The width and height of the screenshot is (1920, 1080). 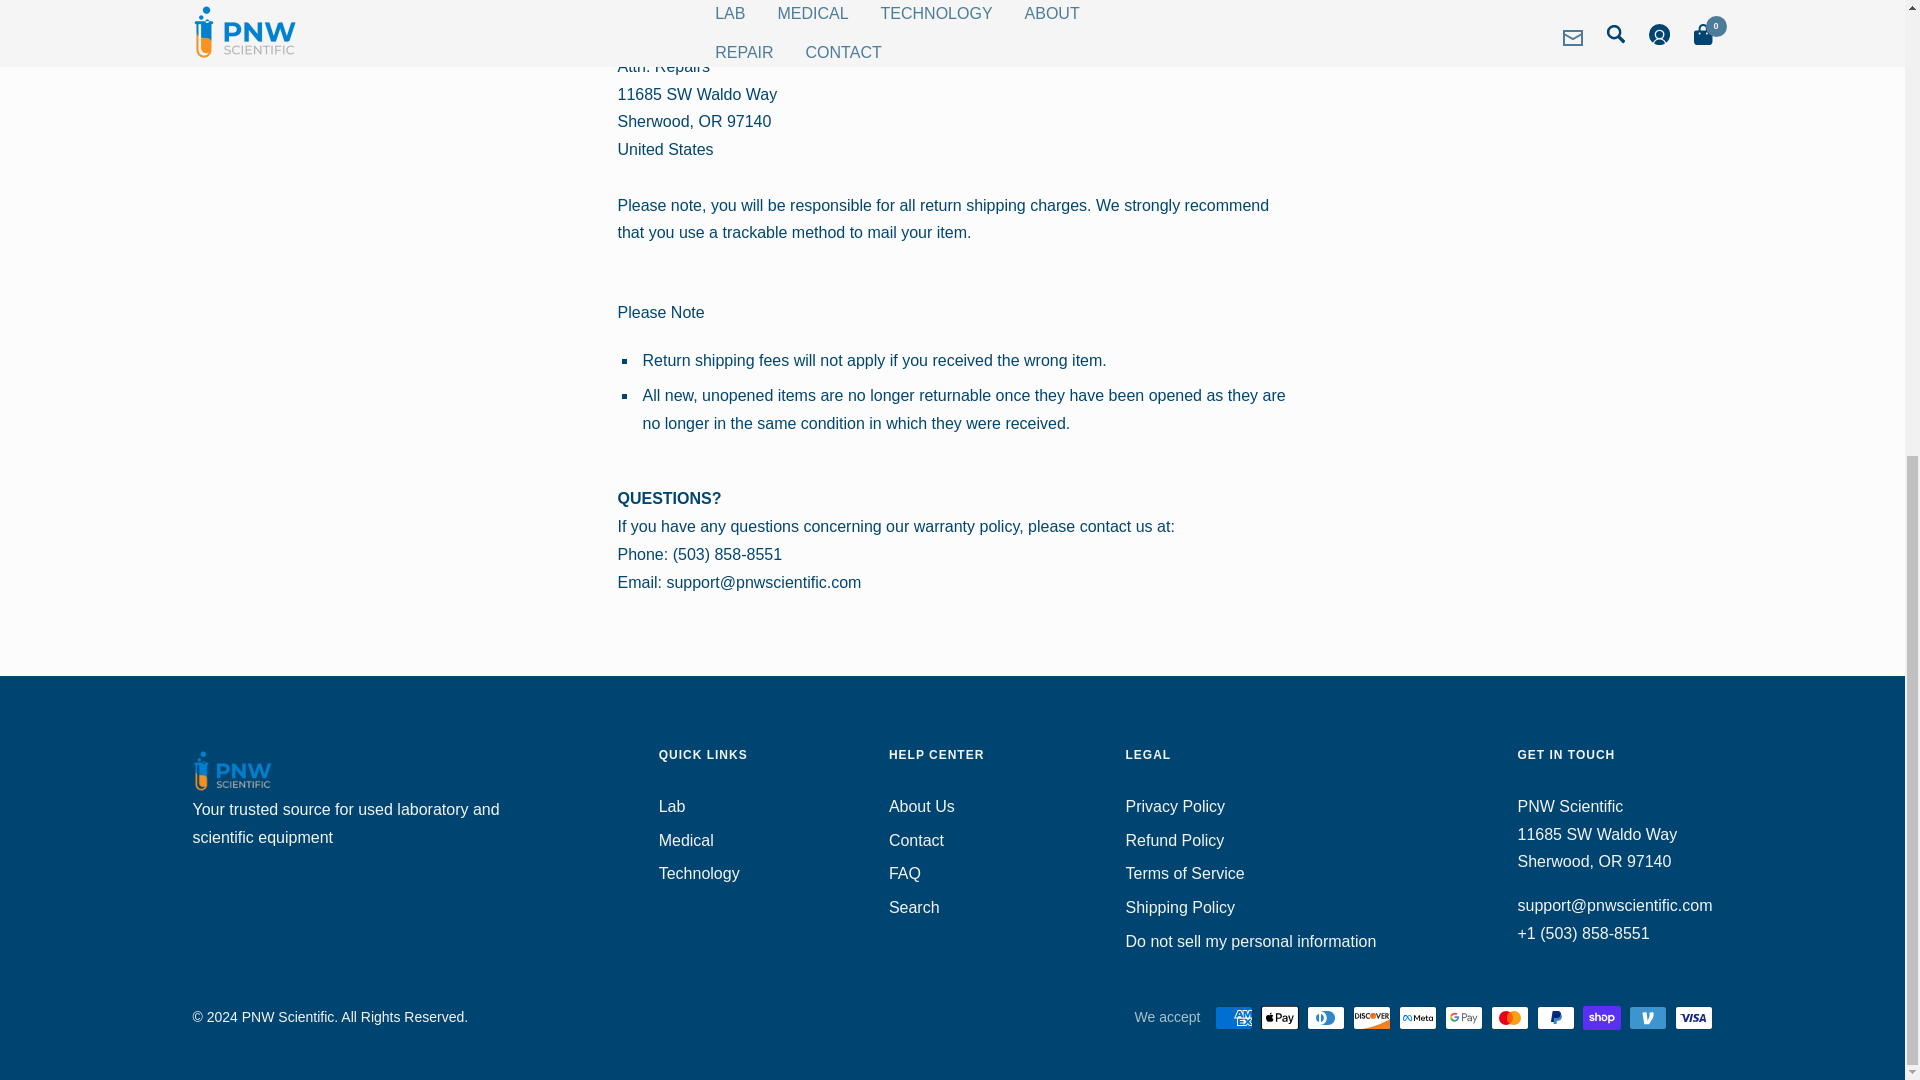 I want to click on About Us, so click(x=921, y=806).